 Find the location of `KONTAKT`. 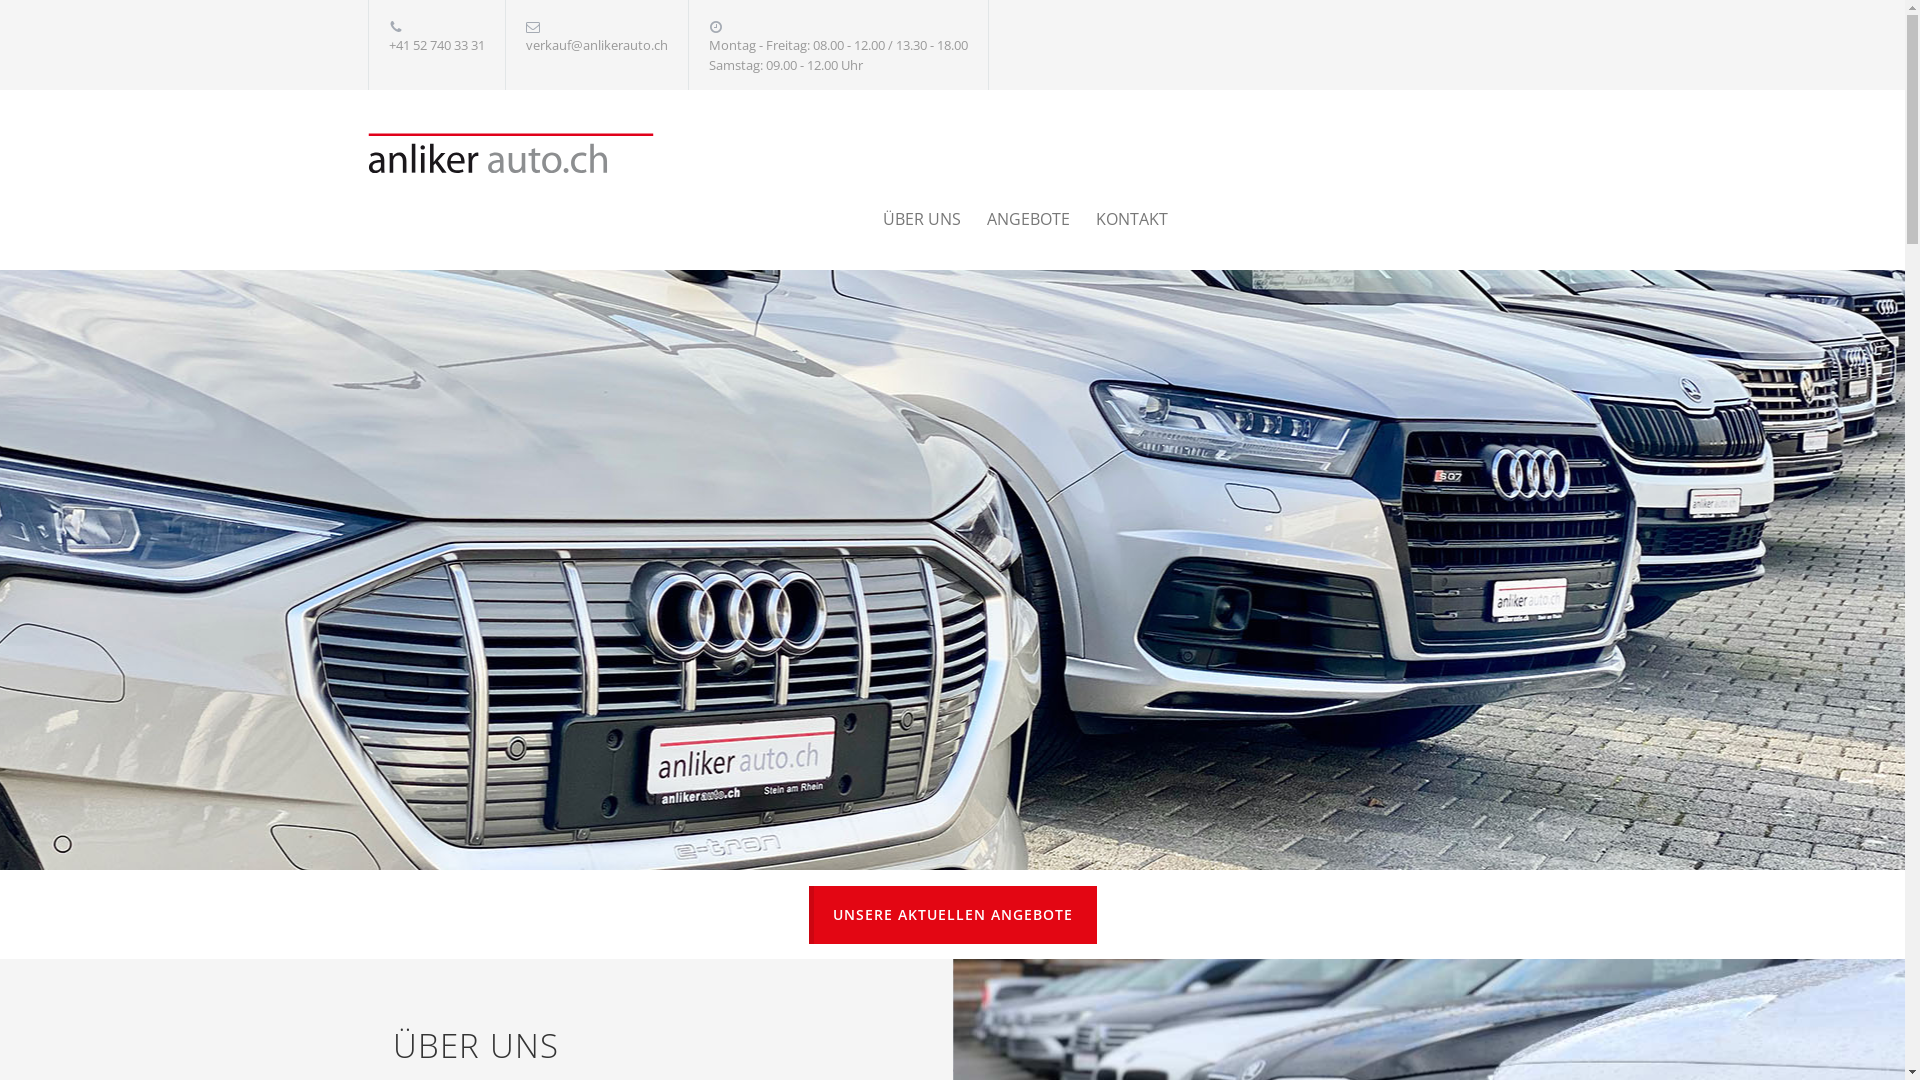

KONTAKT is located at coordinates (1119, 219).